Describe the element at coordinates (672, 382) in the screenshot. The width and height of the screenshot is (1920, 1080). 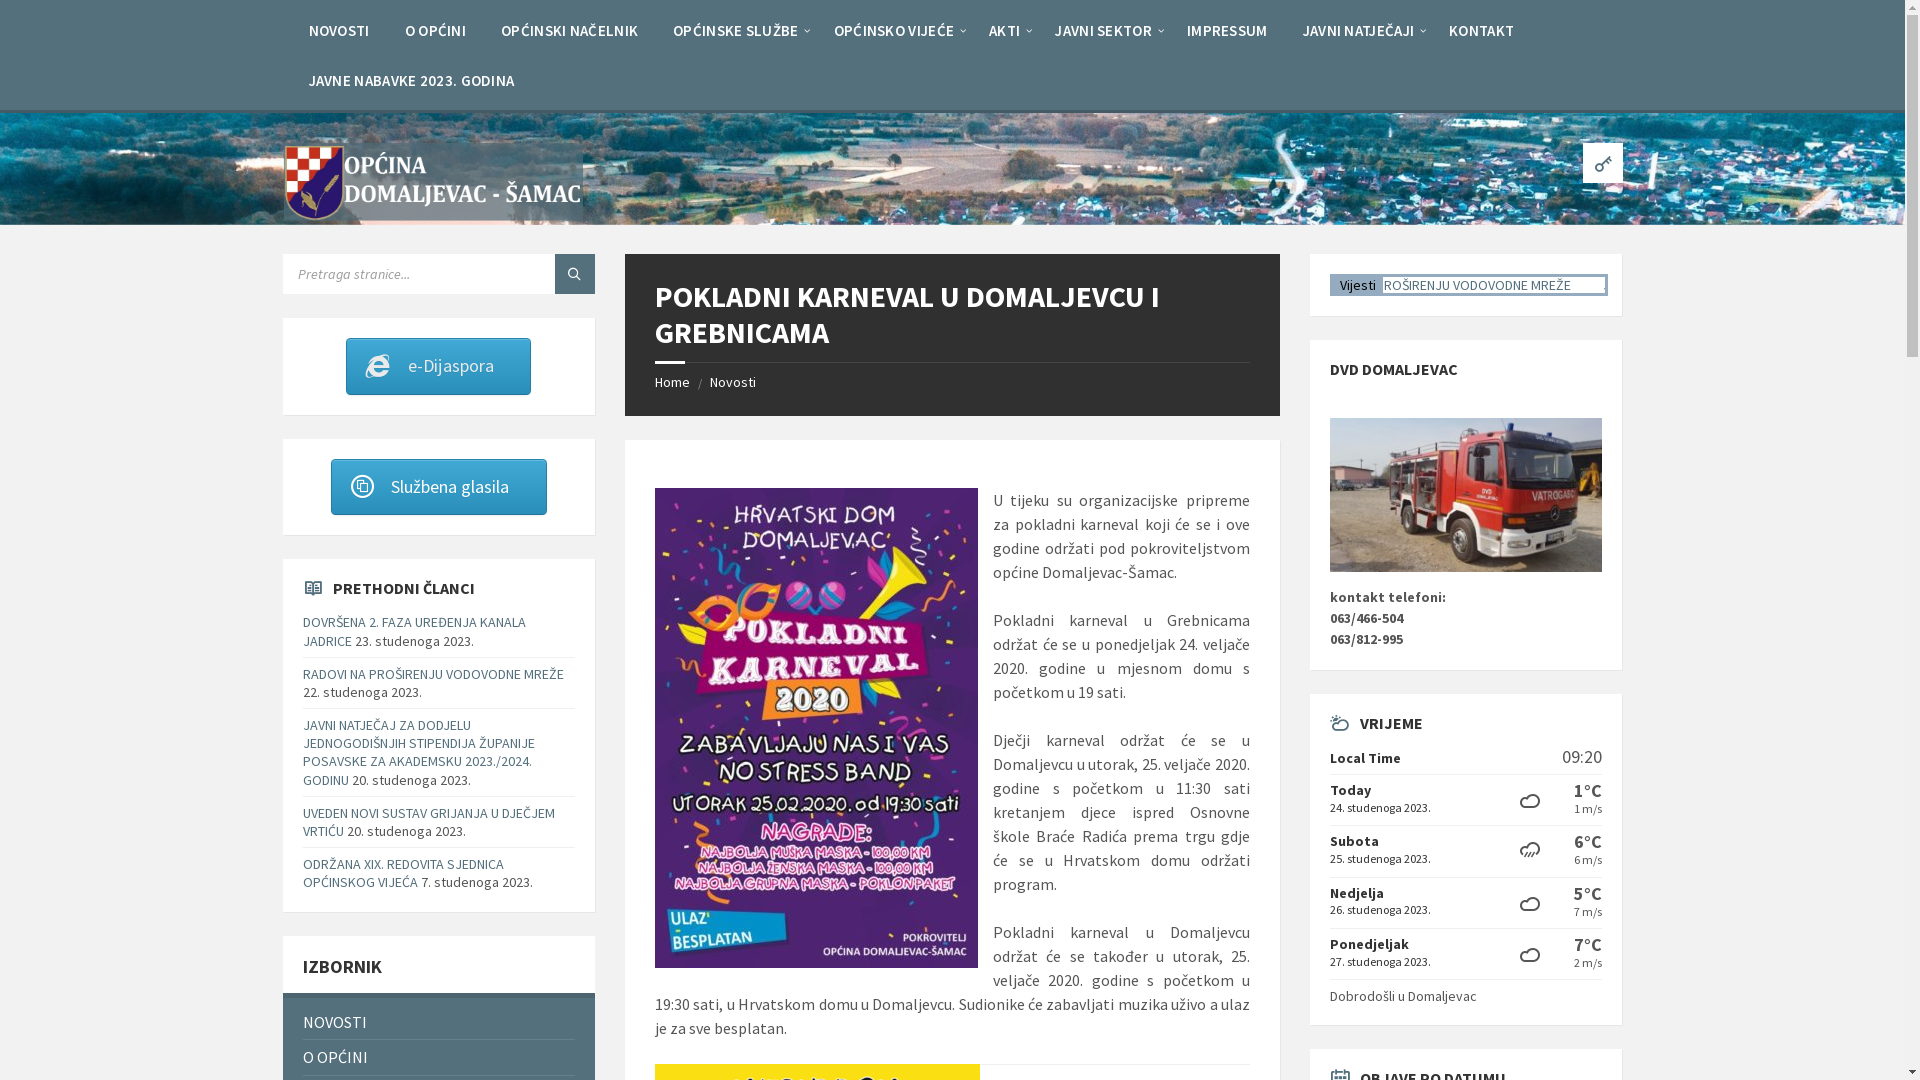
I see `Home` at that location.